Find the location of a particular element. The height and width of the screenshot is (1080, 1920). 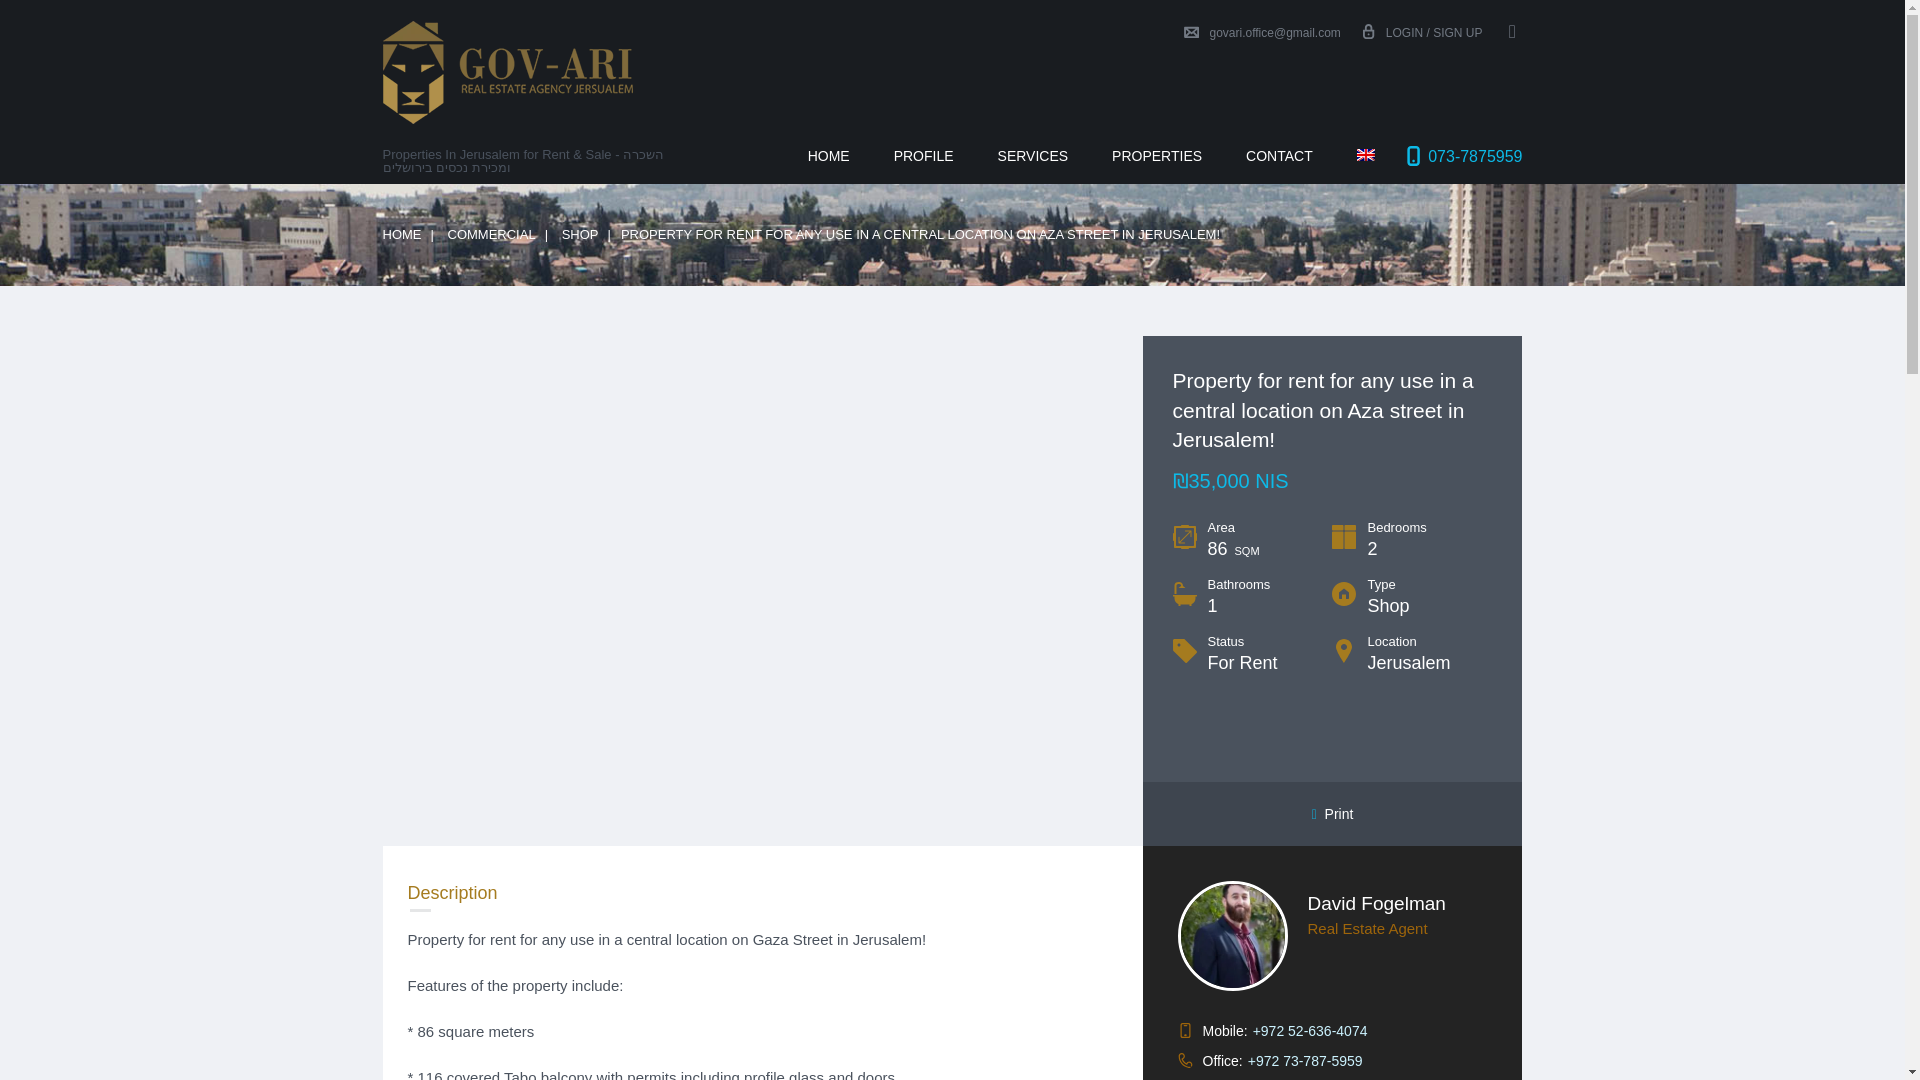

PROFILE is located at coordinates (923, 156).